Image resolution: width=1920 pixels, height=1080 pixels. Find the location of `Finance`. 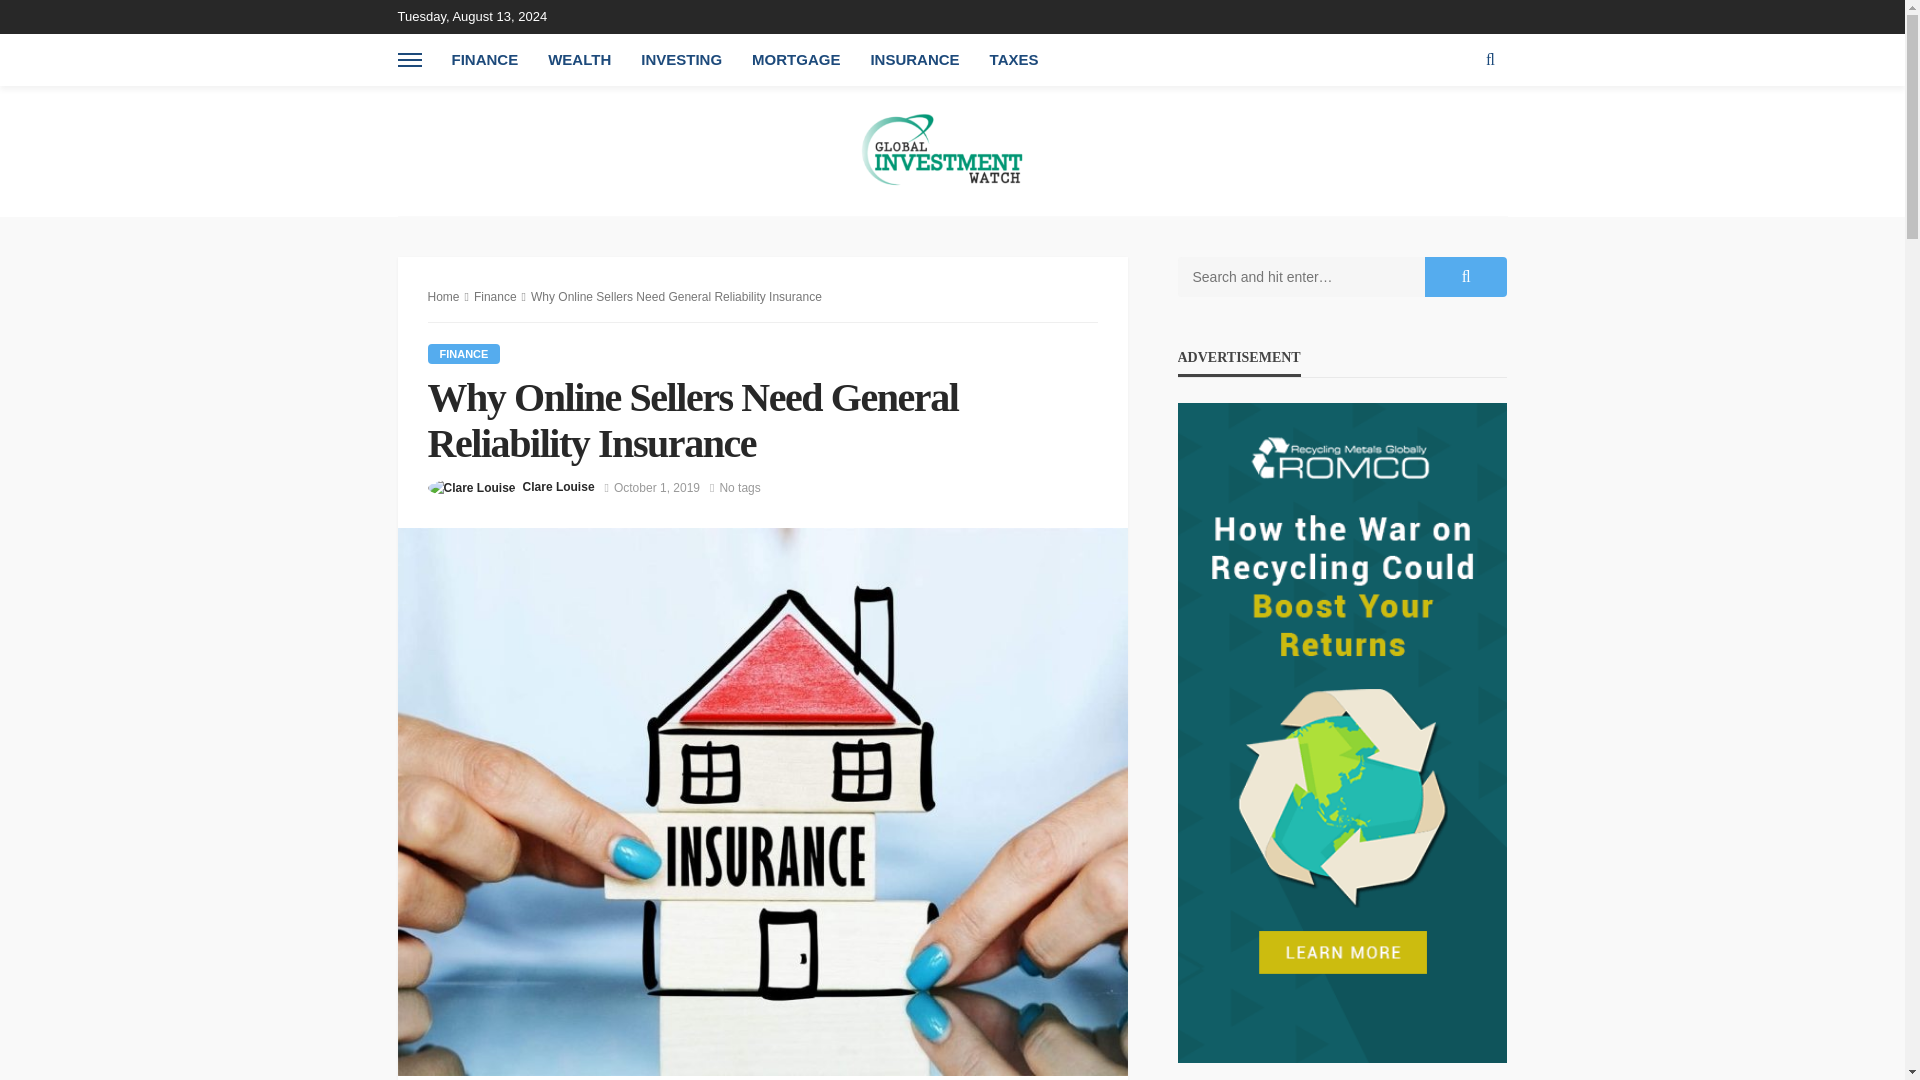

Finance is located at coordinates (464, 354).